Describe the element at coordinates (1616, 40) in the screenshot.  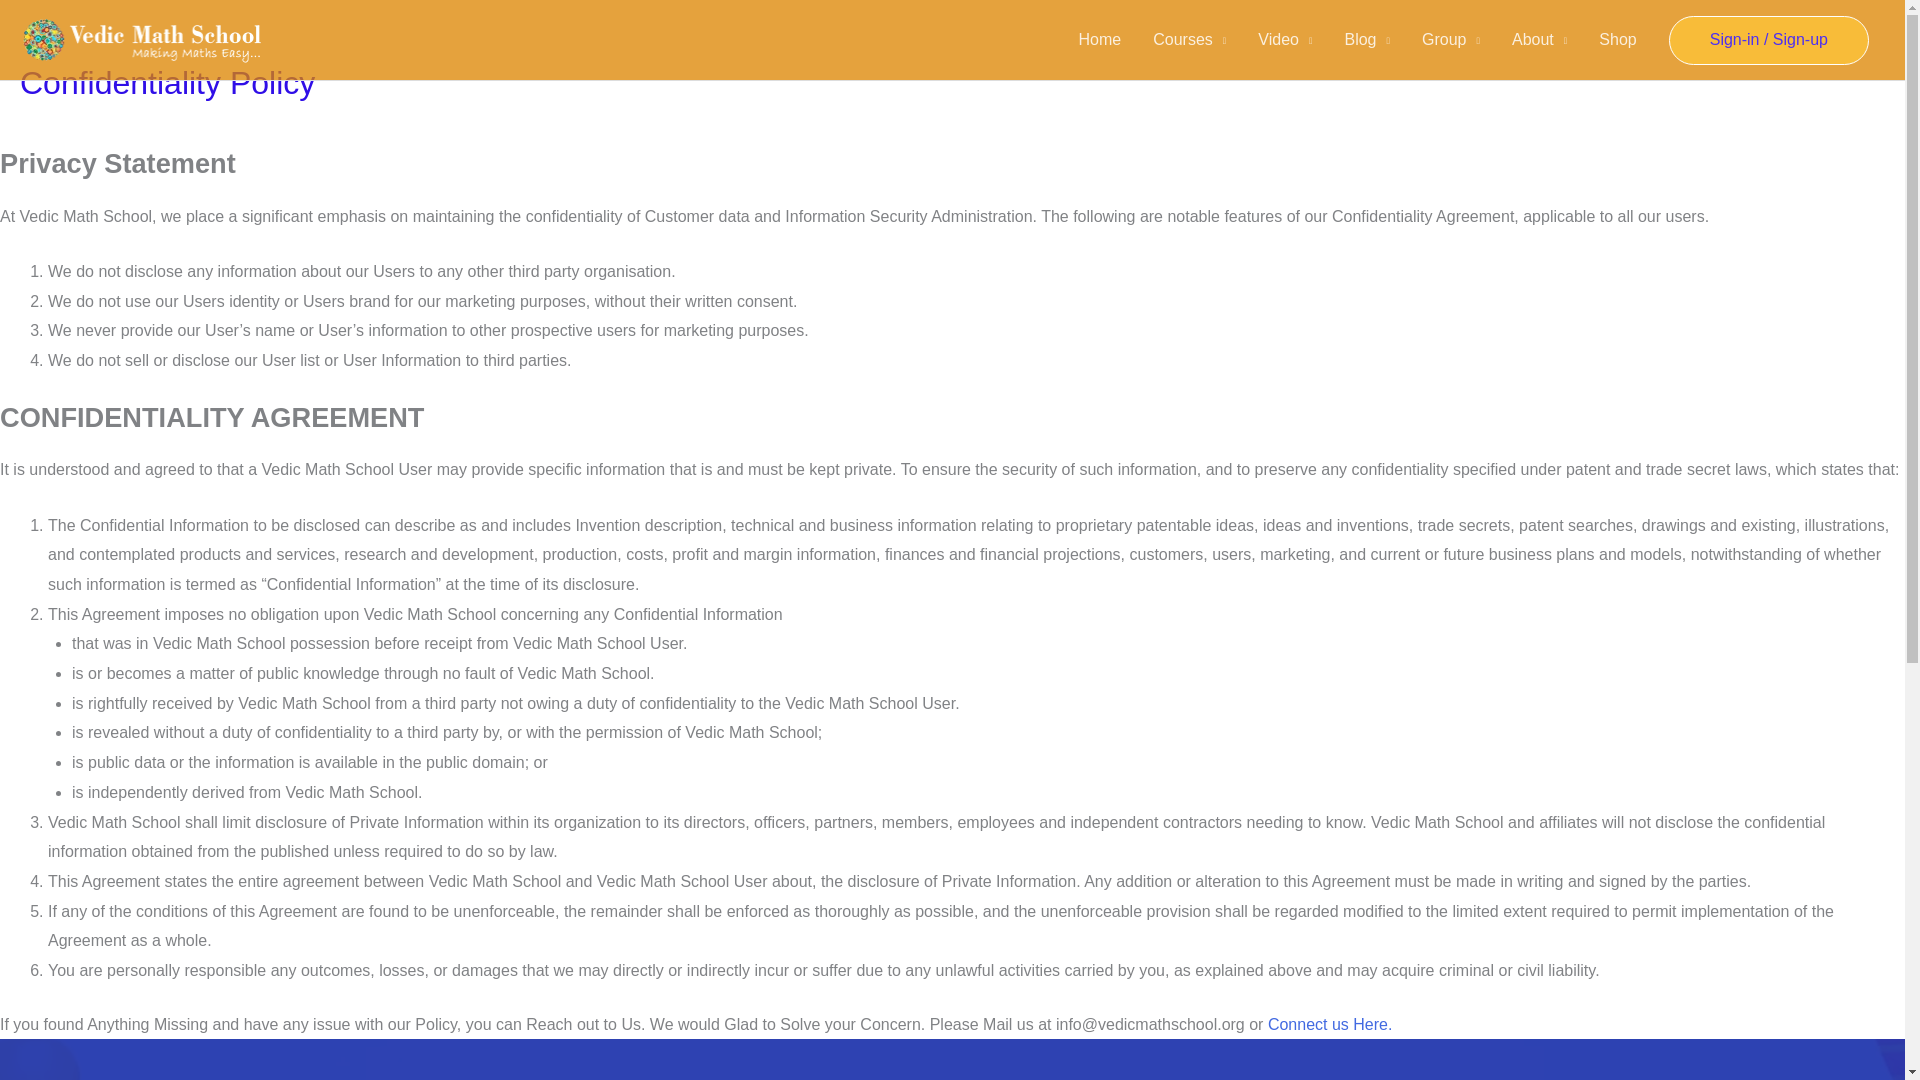
I see `Shop` at that location.